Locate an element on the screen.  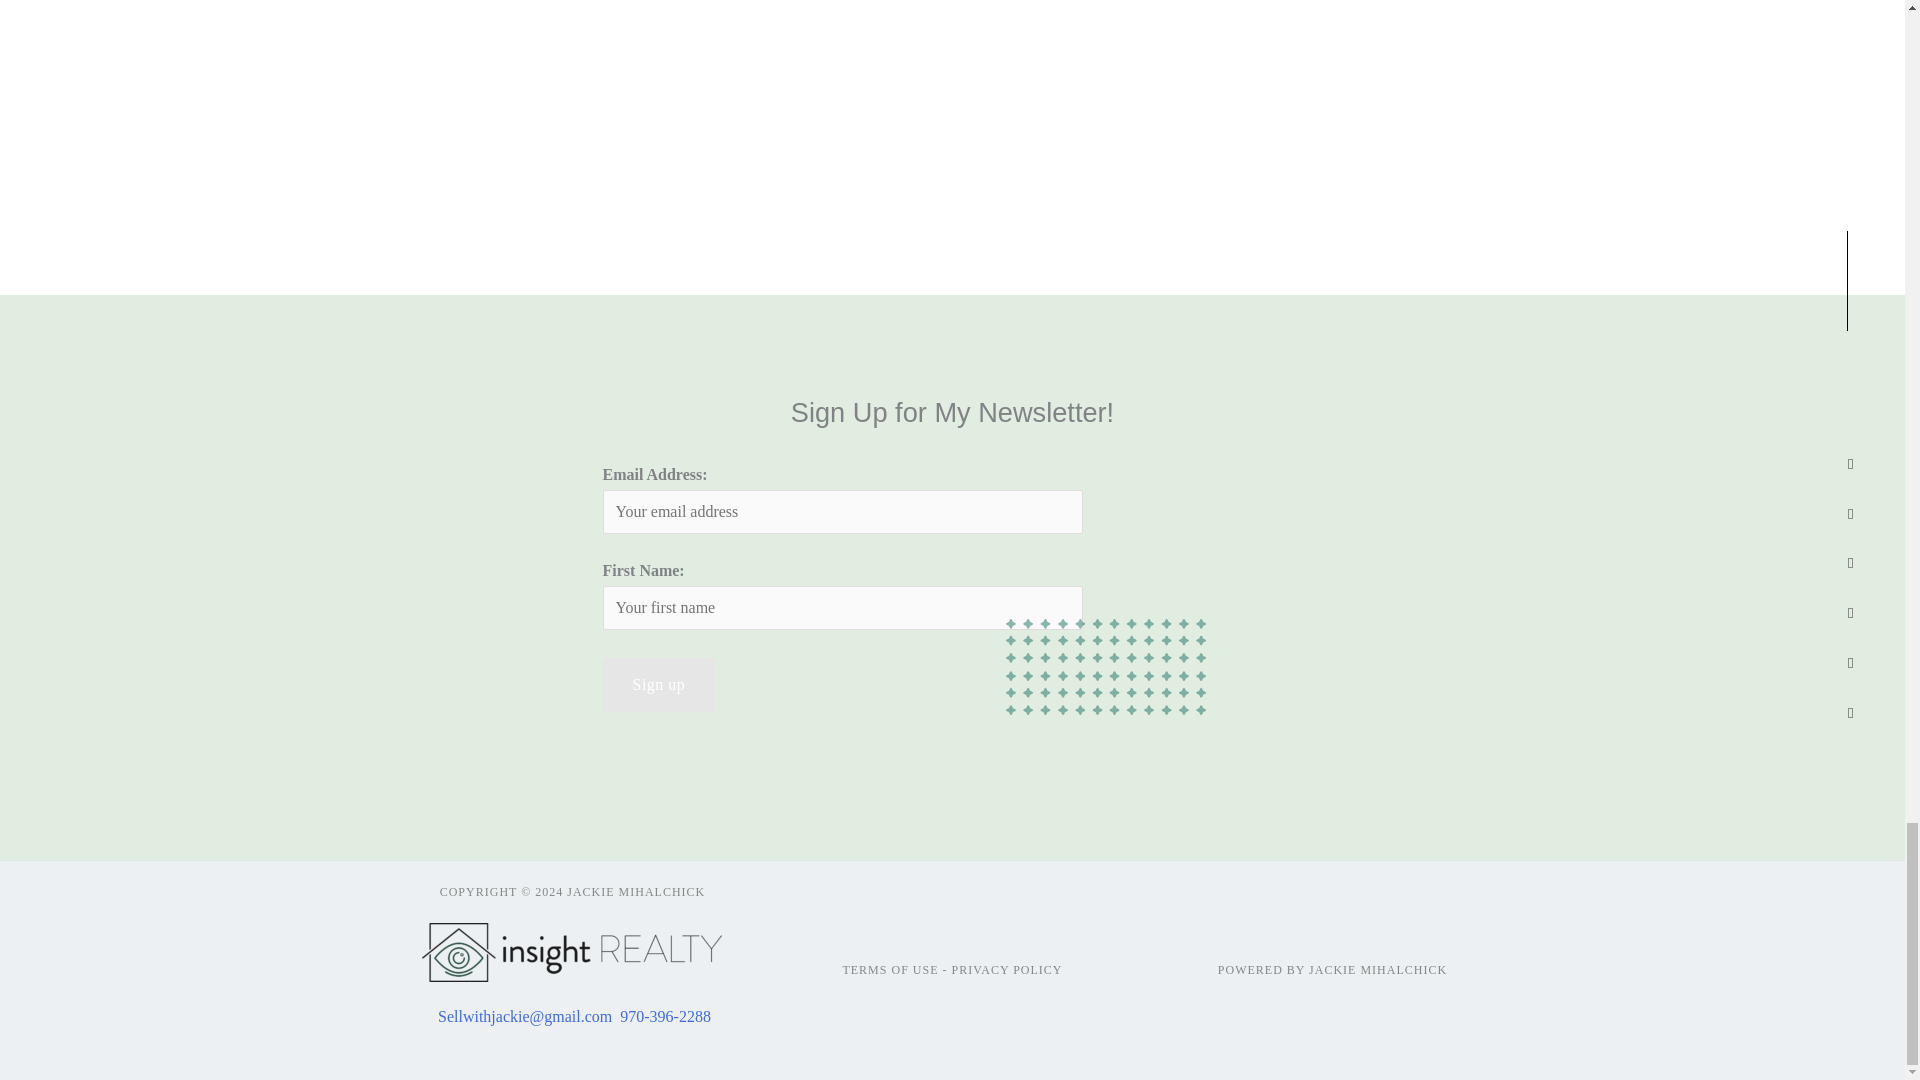
TERMS OF USE - PRIVACY POLICY is located at coordinates (952, 970).